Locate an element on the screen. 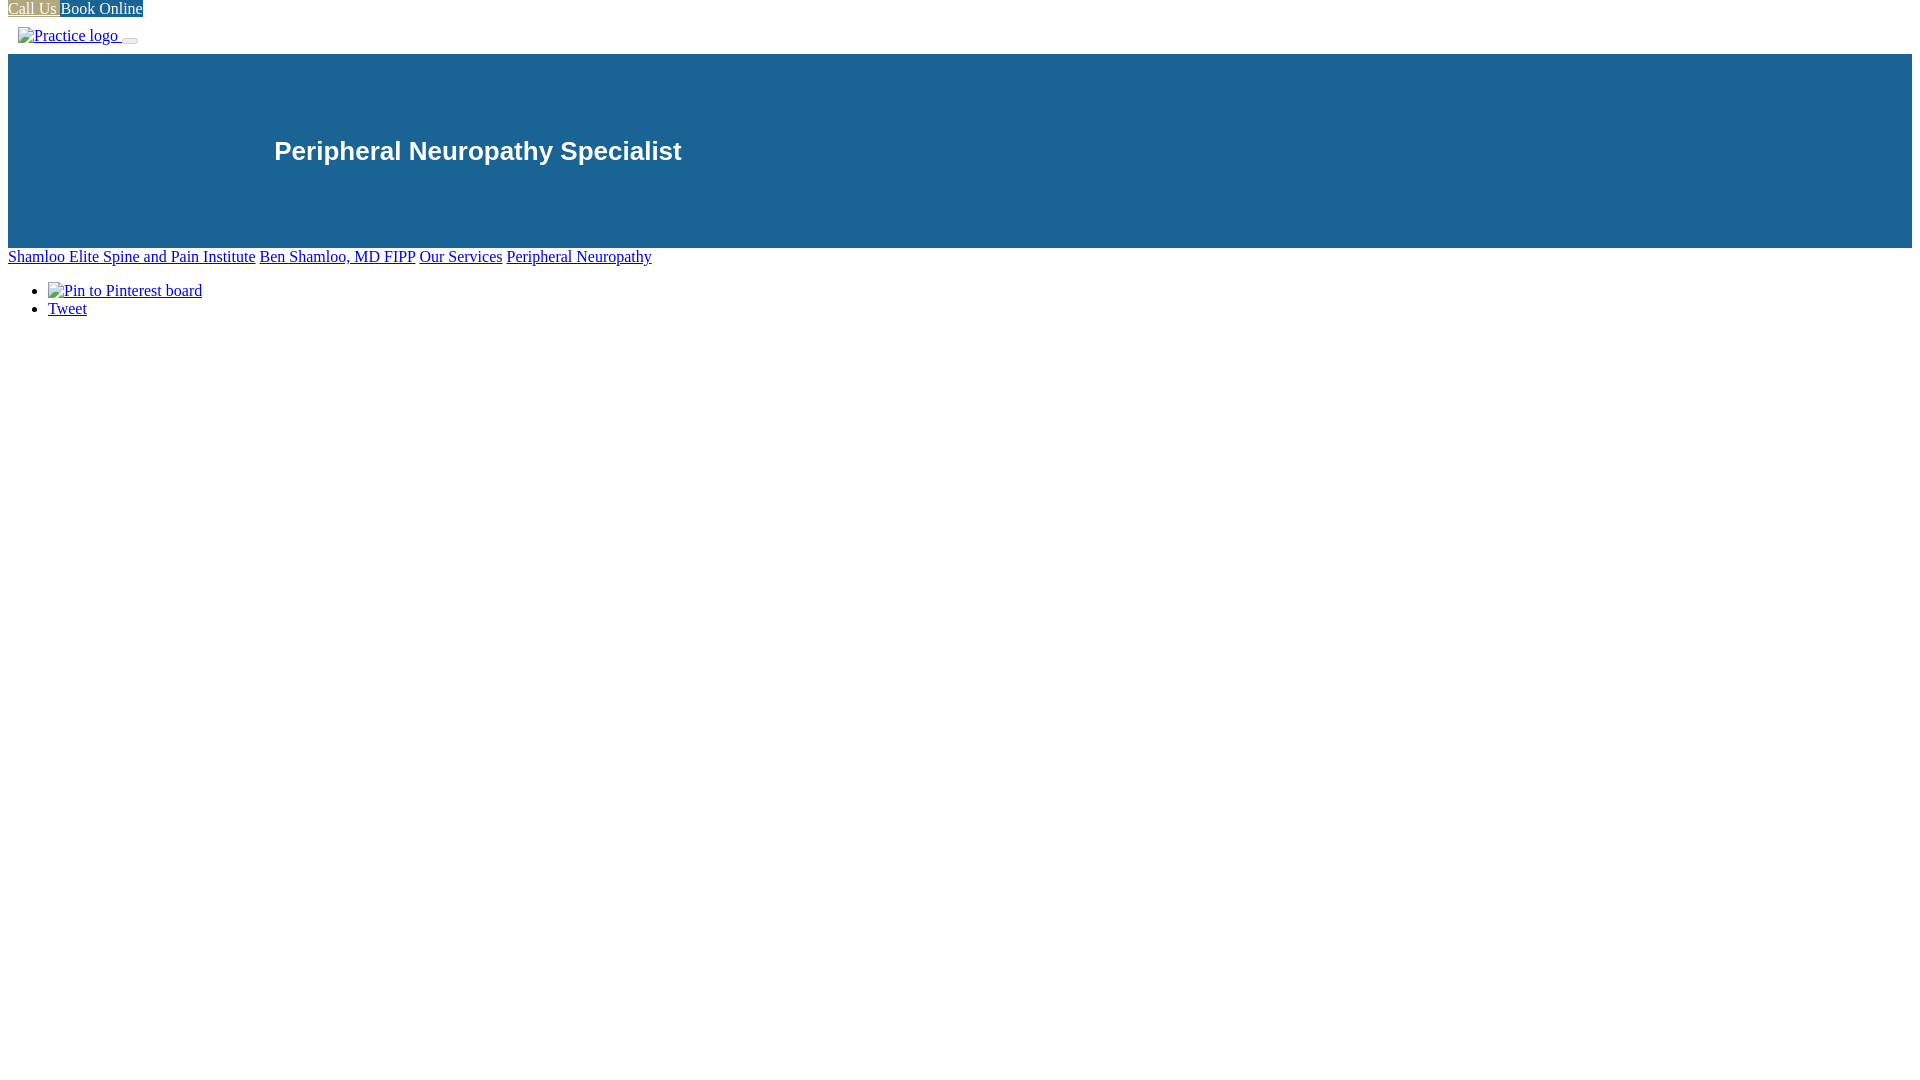 The width and height of the screenshot is (1920, 1080). Call Us is located at coordinates (33, 8).